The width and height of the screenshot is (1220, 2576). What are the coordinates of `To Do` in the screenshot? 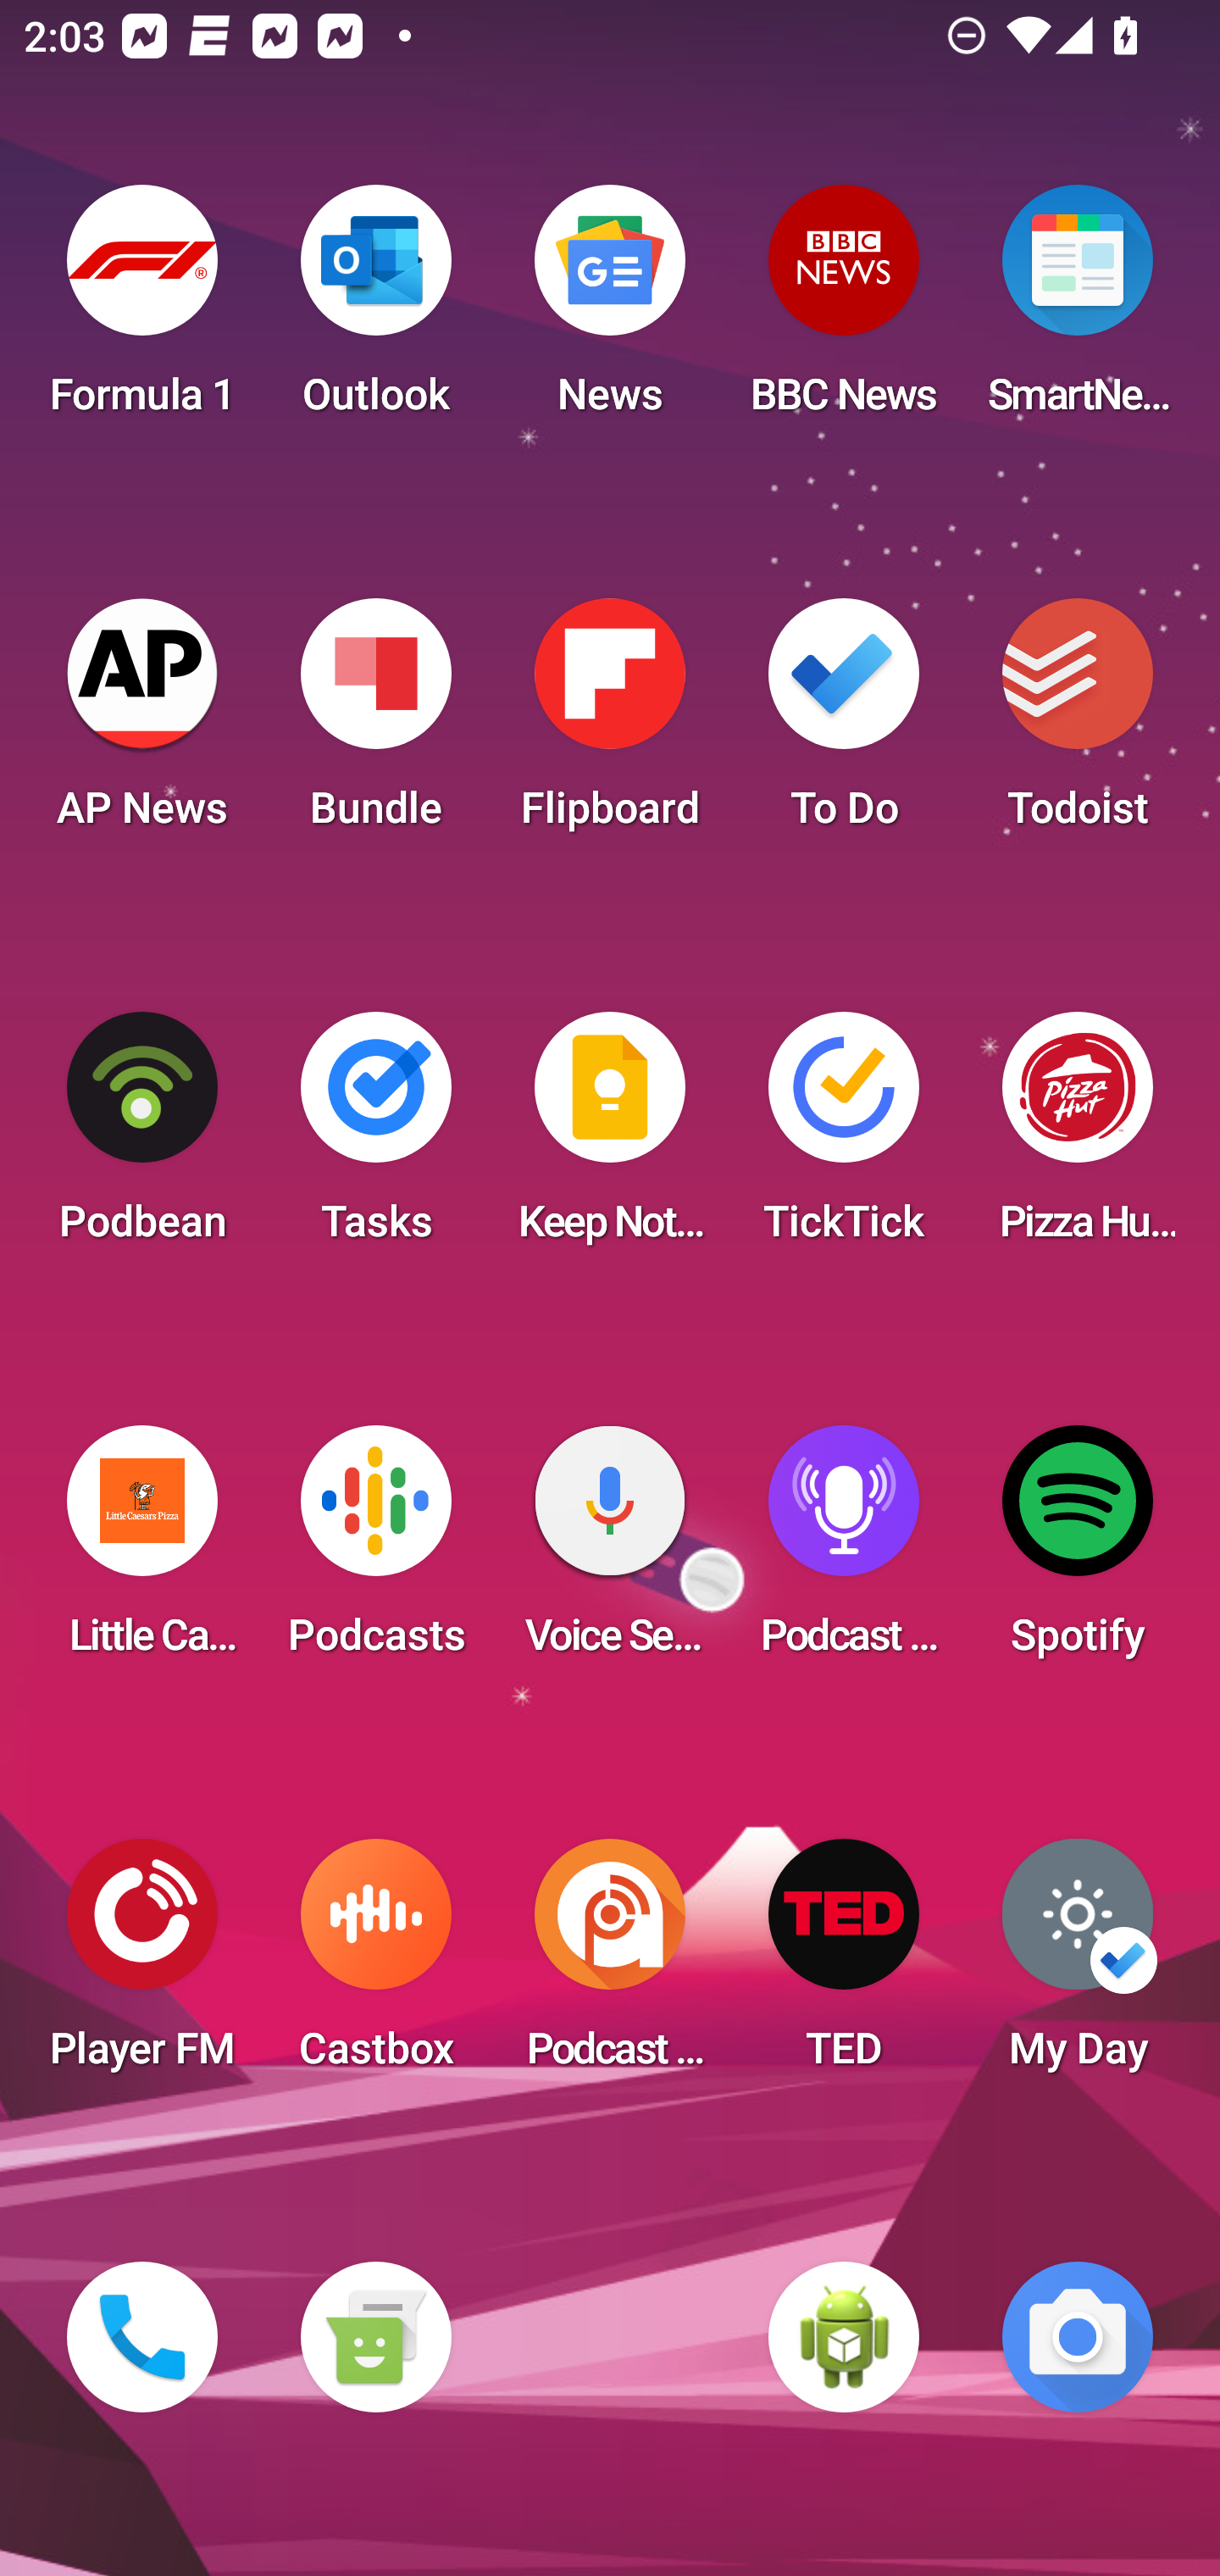 It's located at (844, 724).